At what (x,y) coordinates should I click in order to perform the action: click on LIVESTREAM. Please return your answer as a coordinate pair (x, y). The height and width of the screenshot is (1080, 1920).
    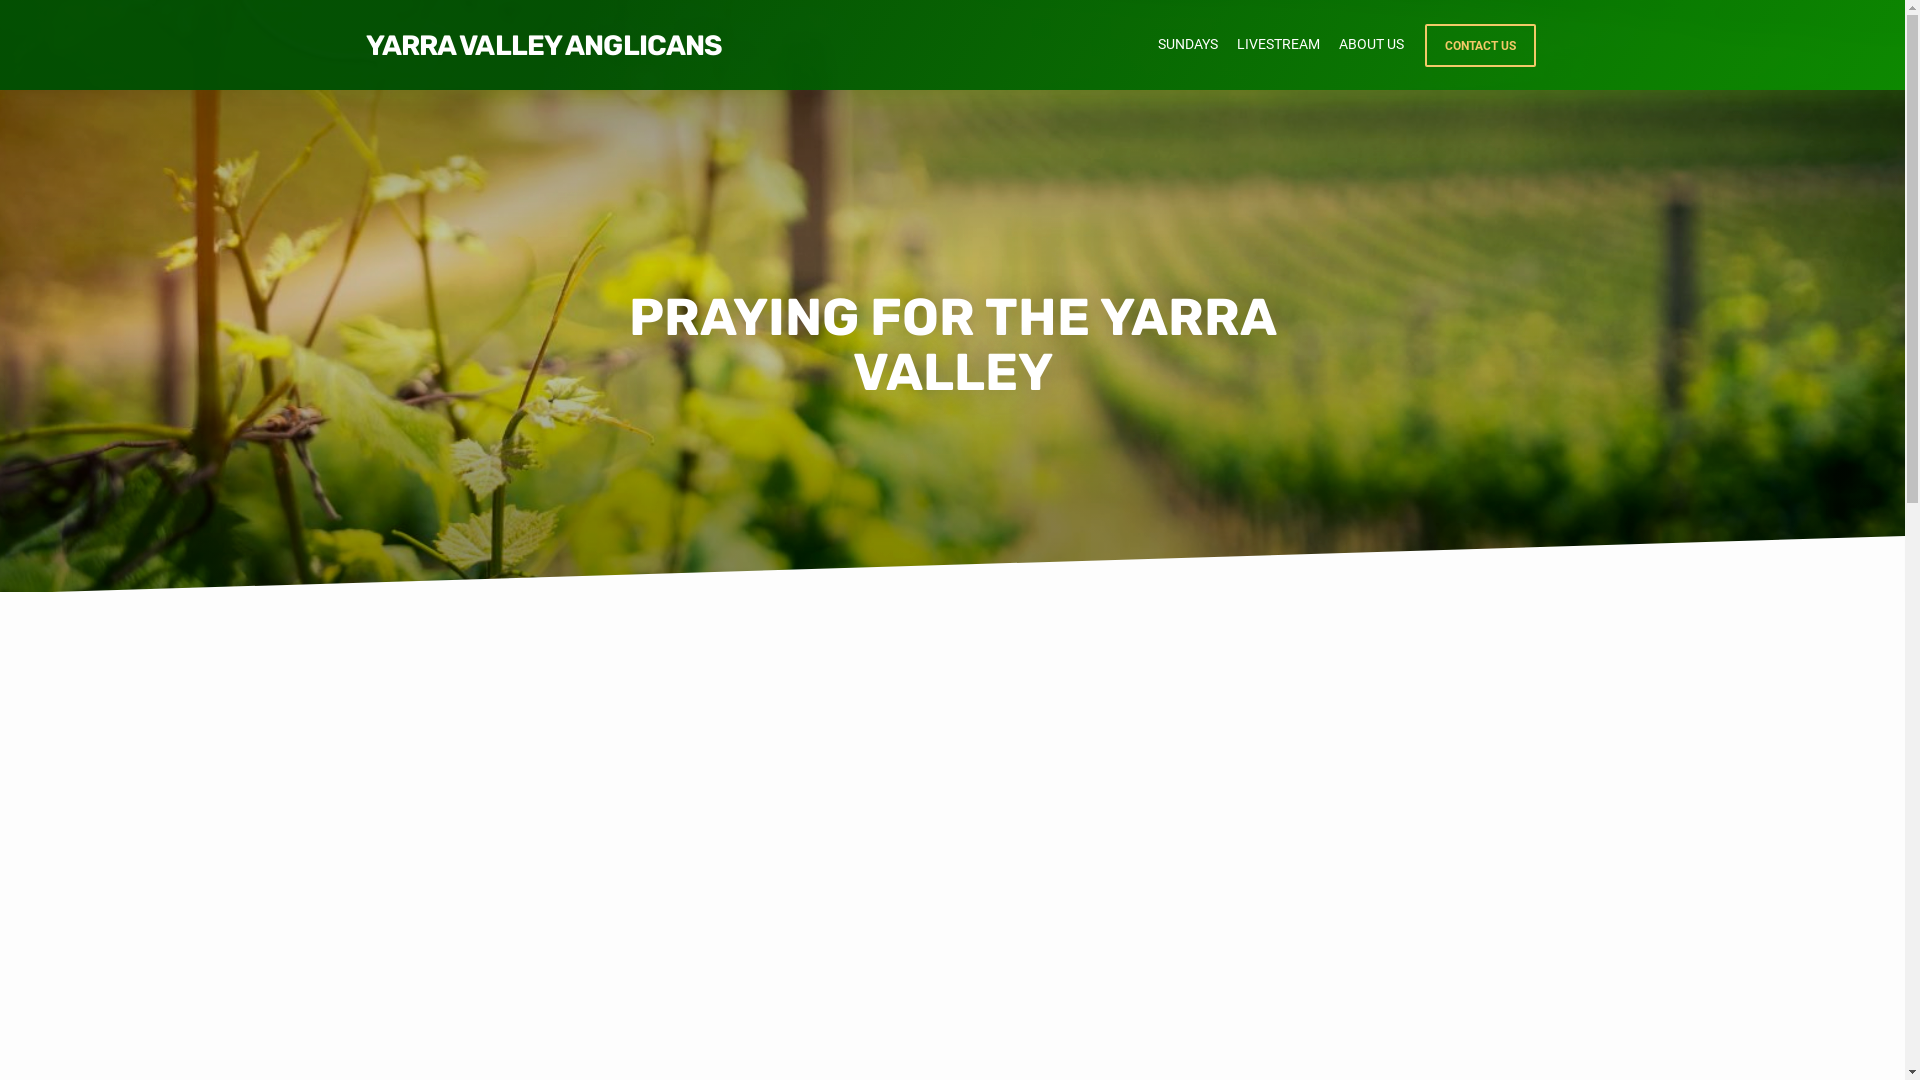
    Looking at the image, I should click on (1278, 56).